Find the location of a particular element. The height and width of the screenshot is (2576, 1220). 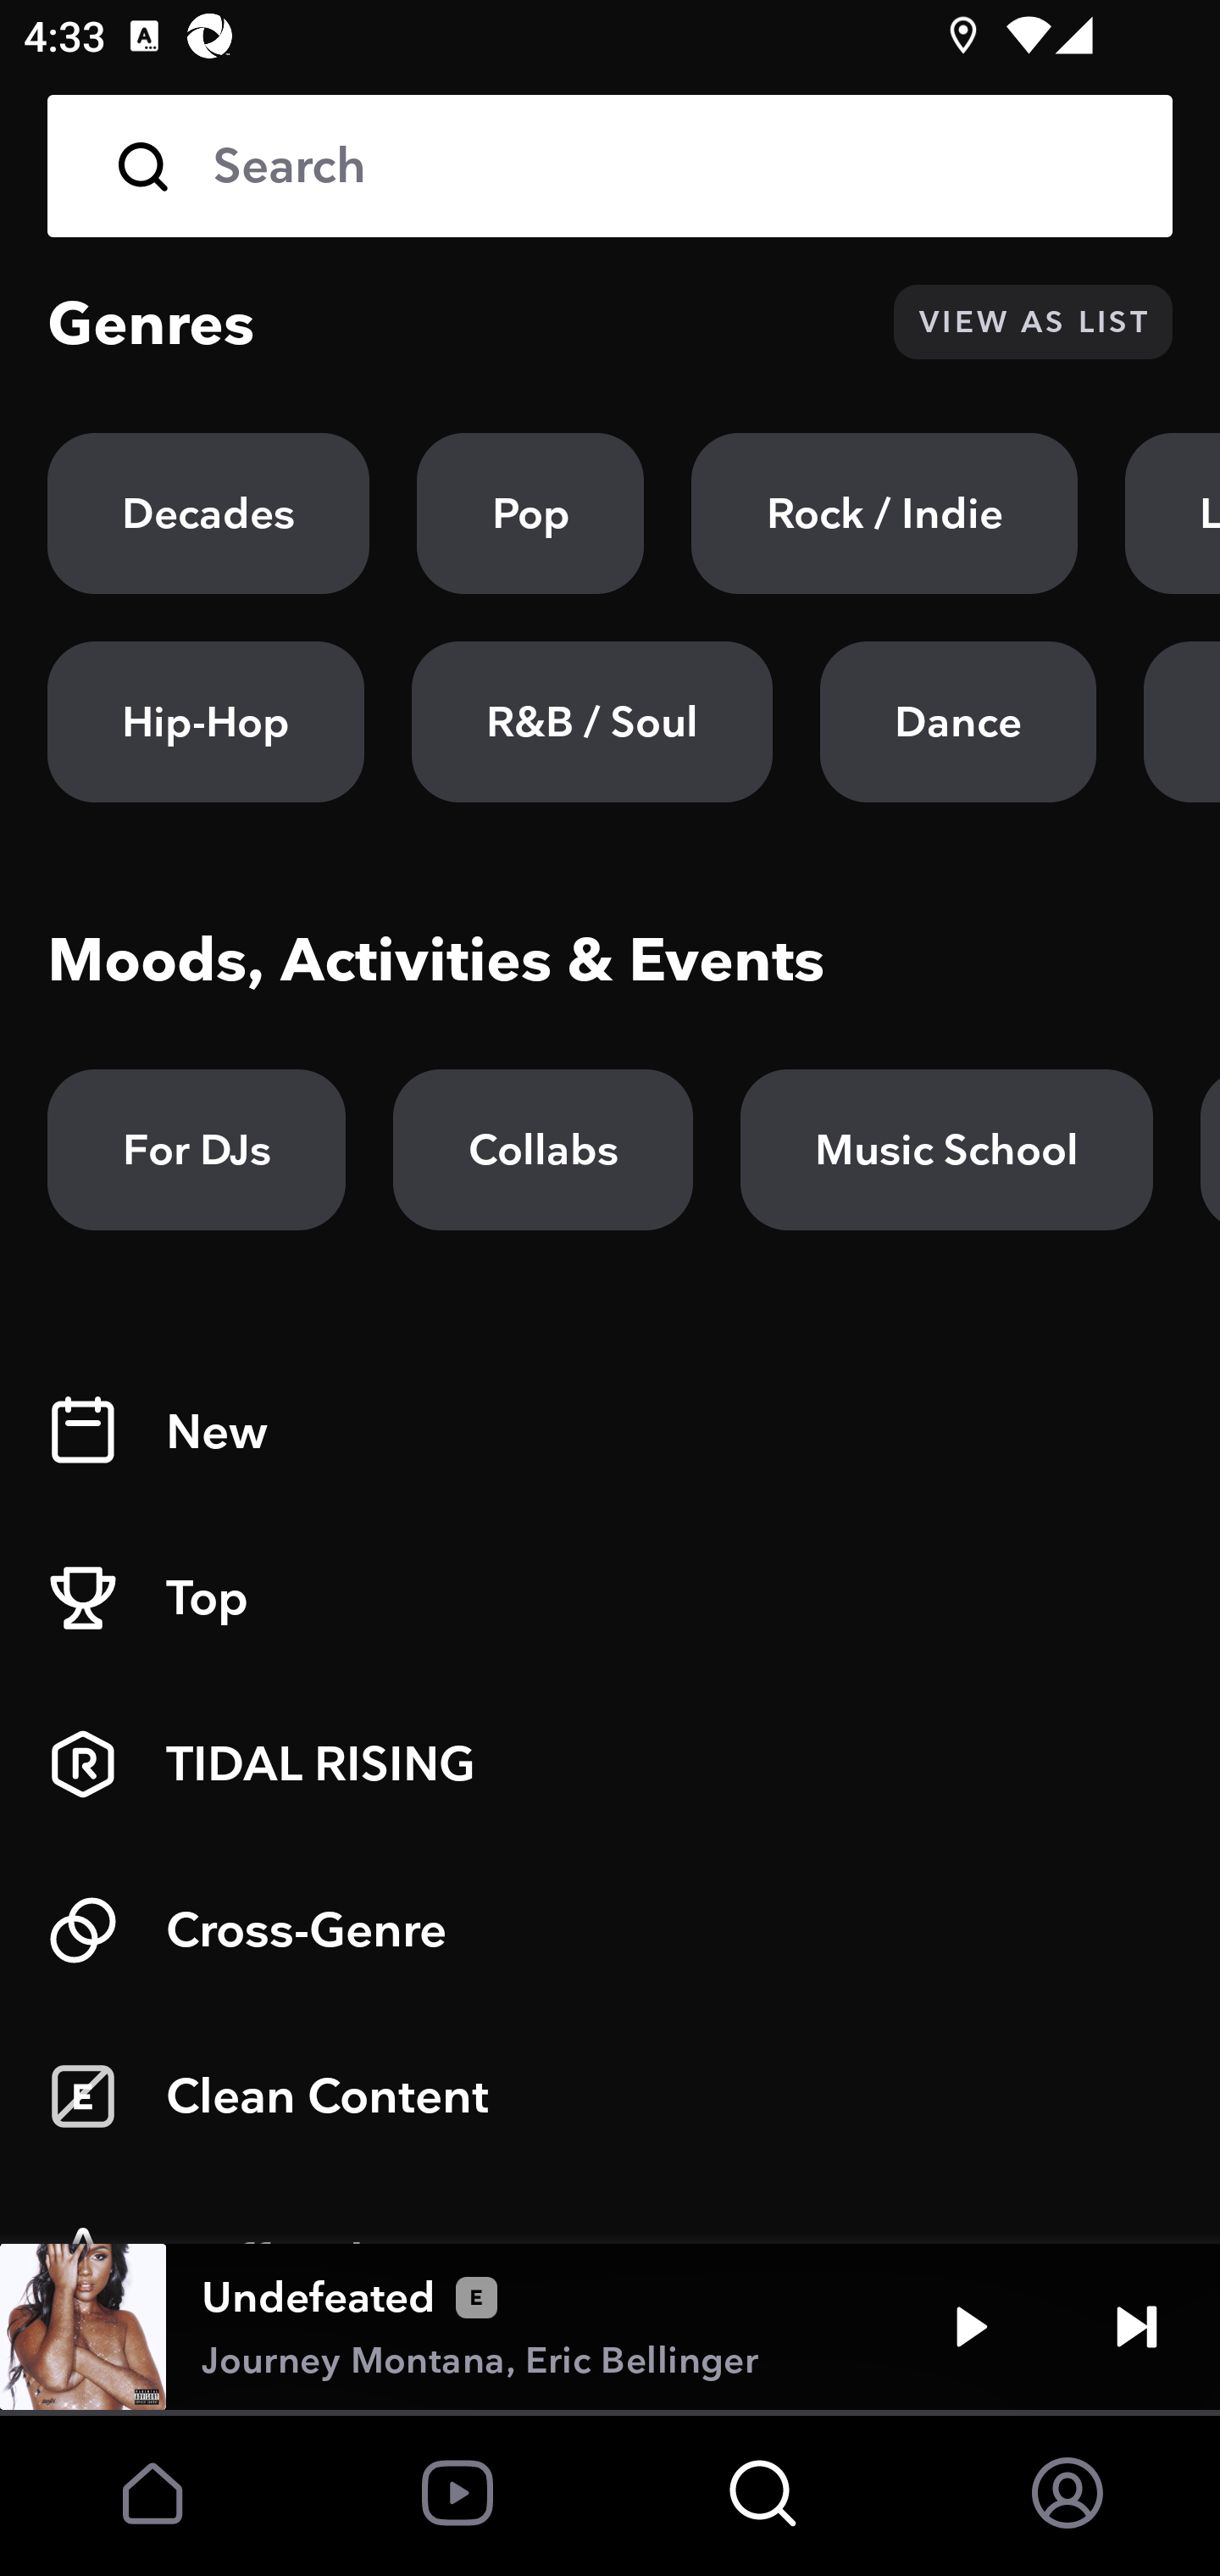

Collabs is located at coordinates (542, 1150).